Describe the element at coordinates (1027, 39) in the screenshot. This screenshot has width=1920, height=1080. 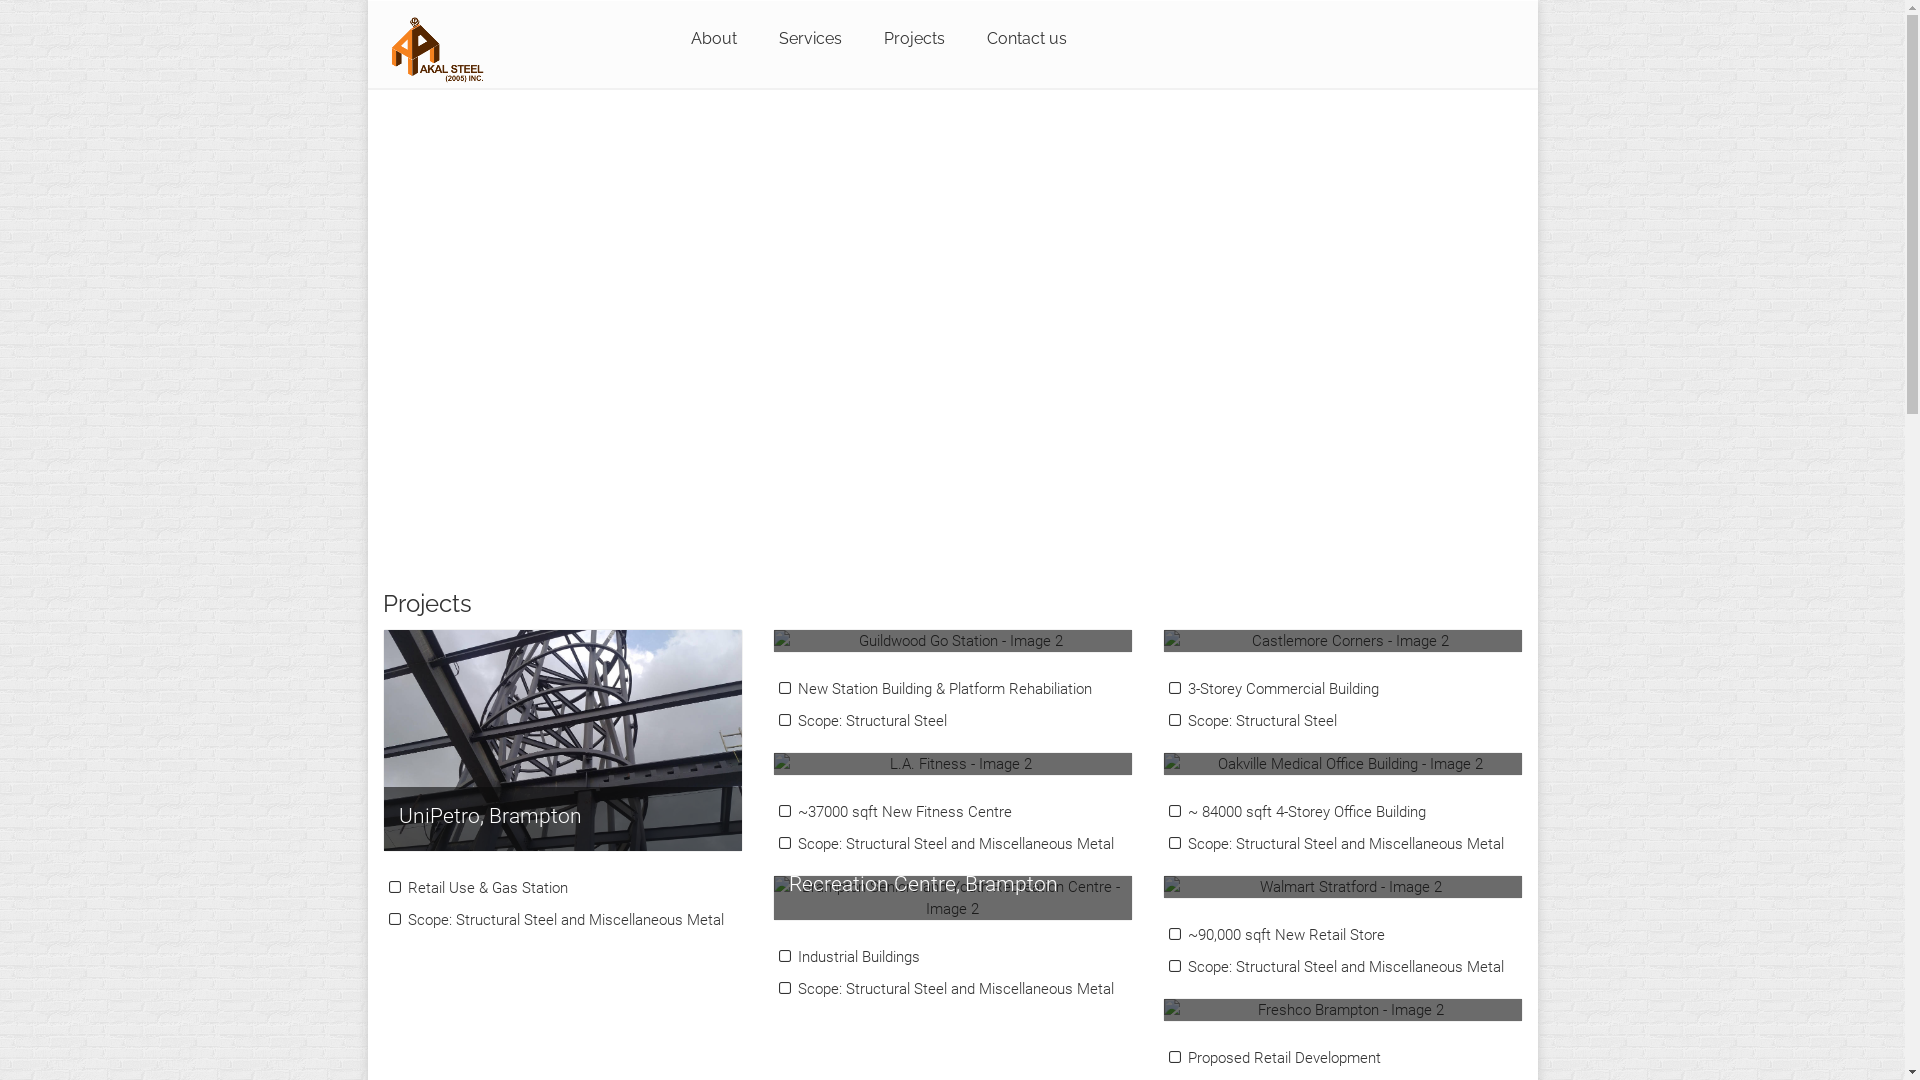
I see `Contact us` at that location.